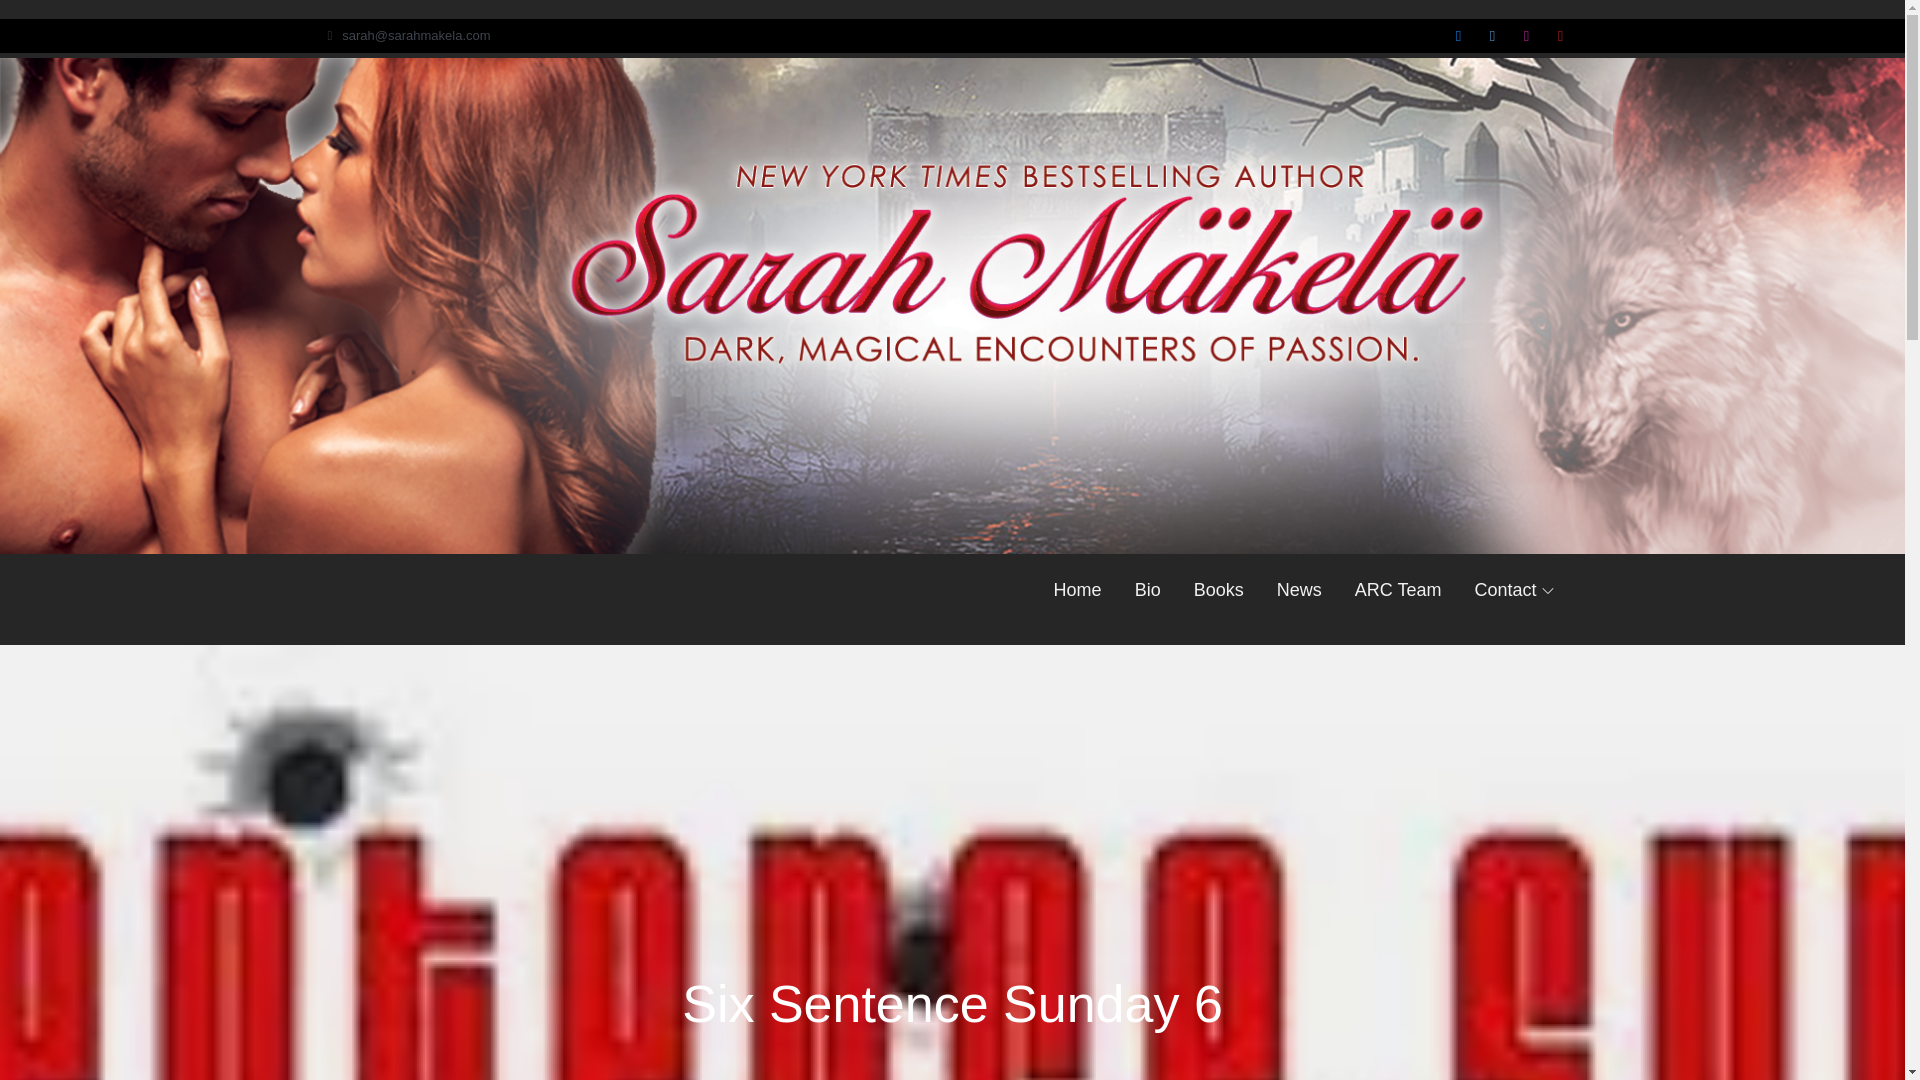 Image resolution: width=1920 pixels, height=1080 pixels. What do you see at coordinates (1398, 590) in the screenshot?
I see `ARC Team` at bounding box center [1398, 590].